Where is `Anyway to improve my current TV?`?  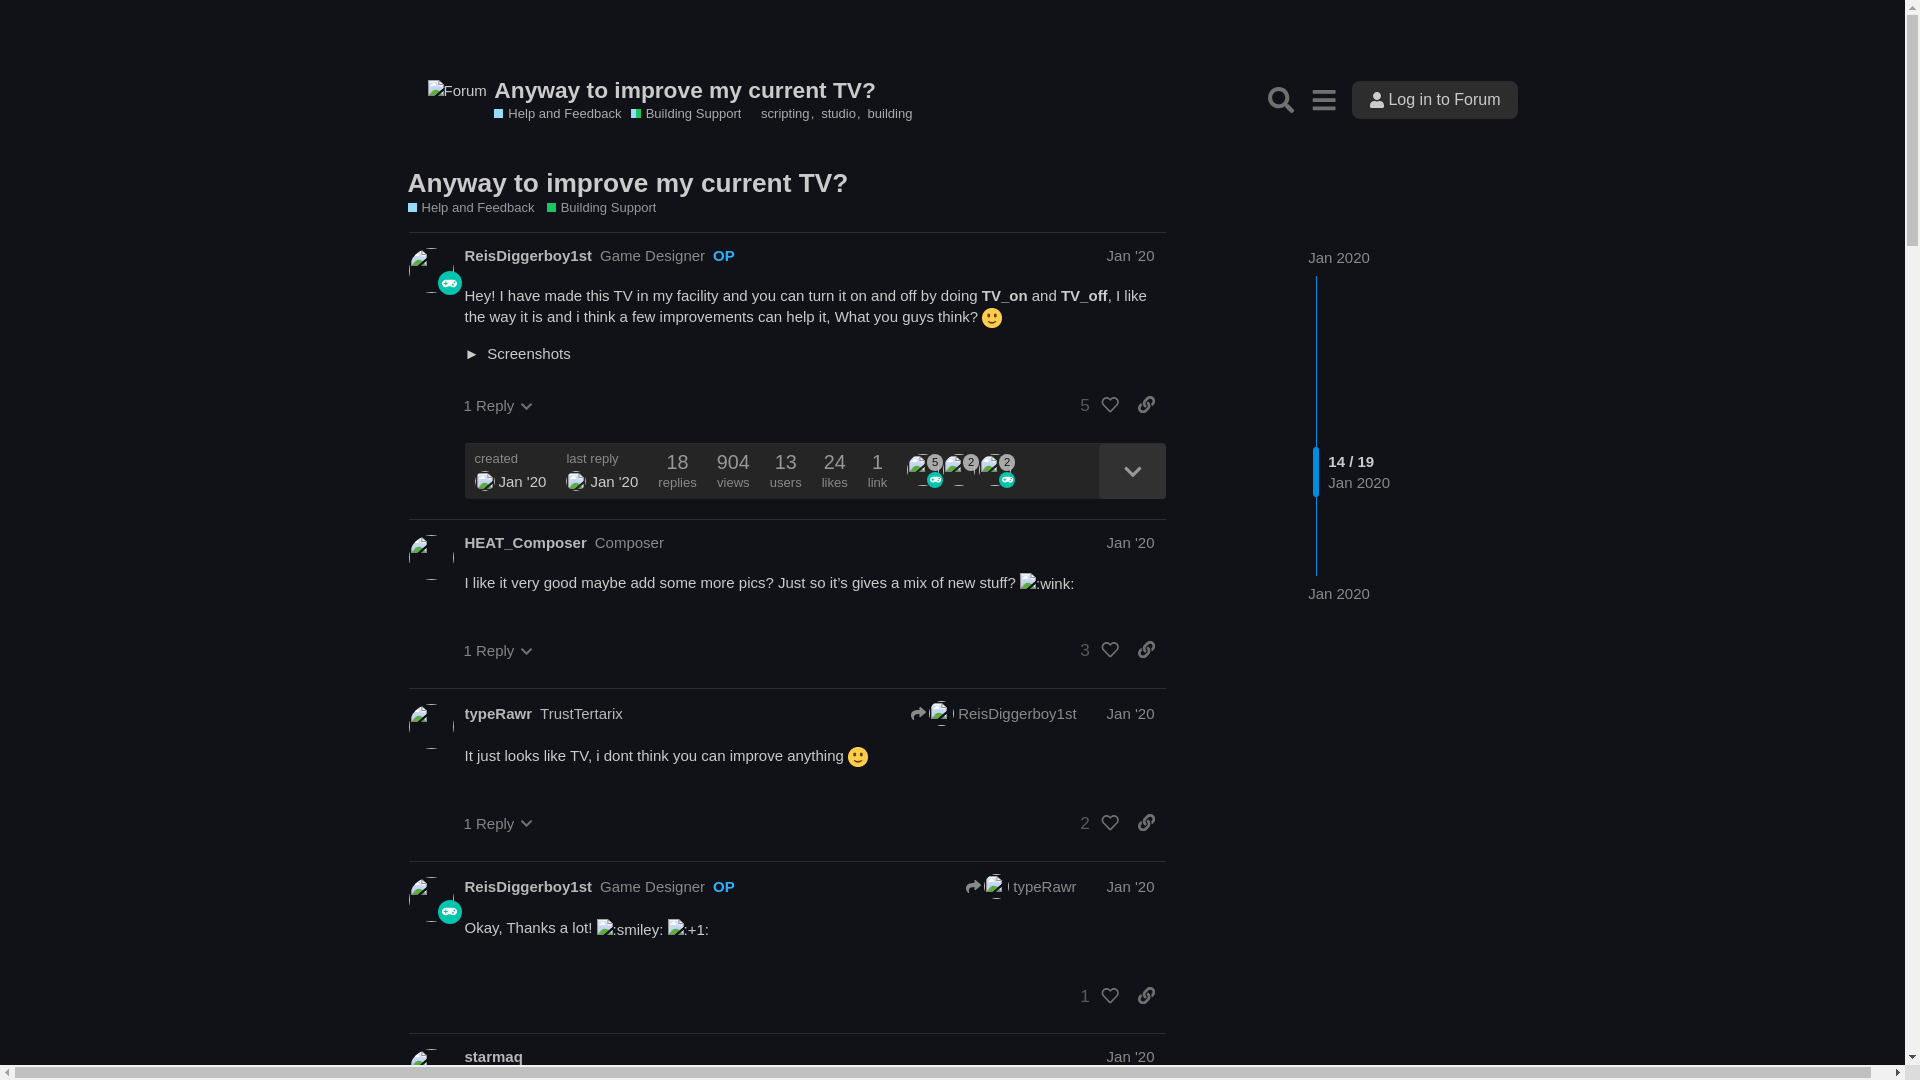 Anyway to improve my current TV? is located at coordinates (704, 90).